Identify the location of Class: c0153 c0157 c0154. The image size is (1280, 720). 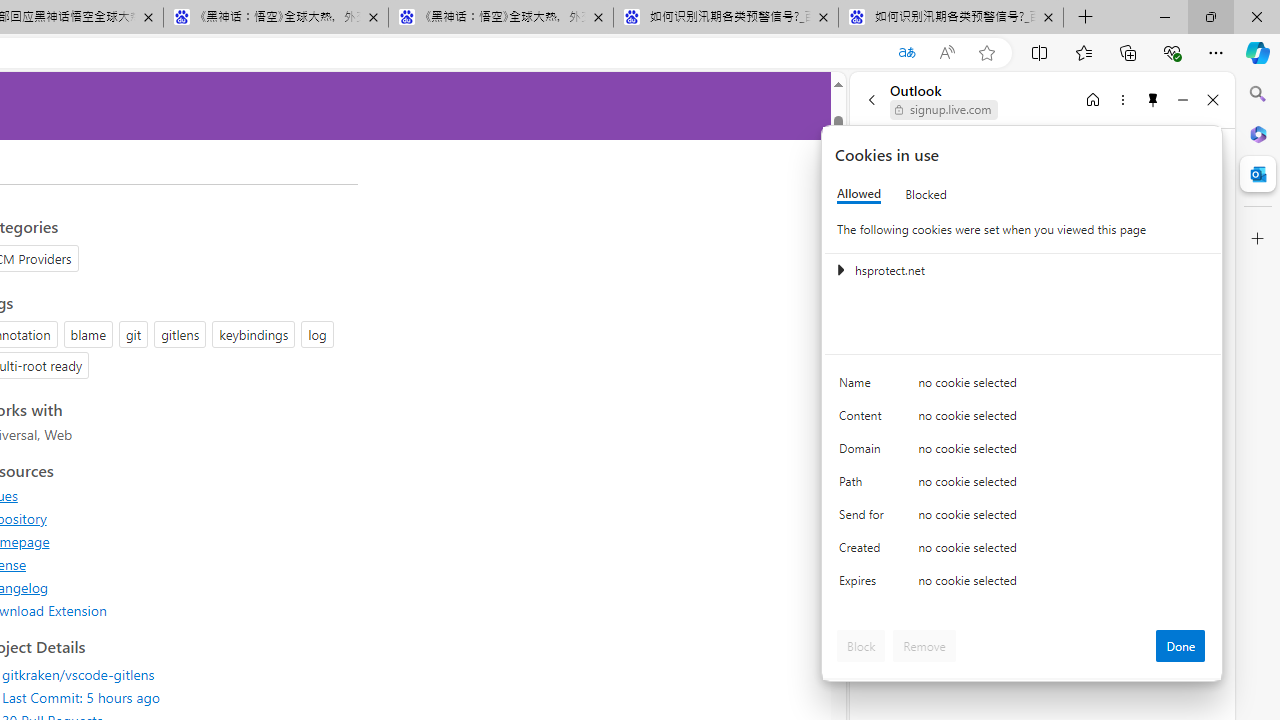
(1023, 386).